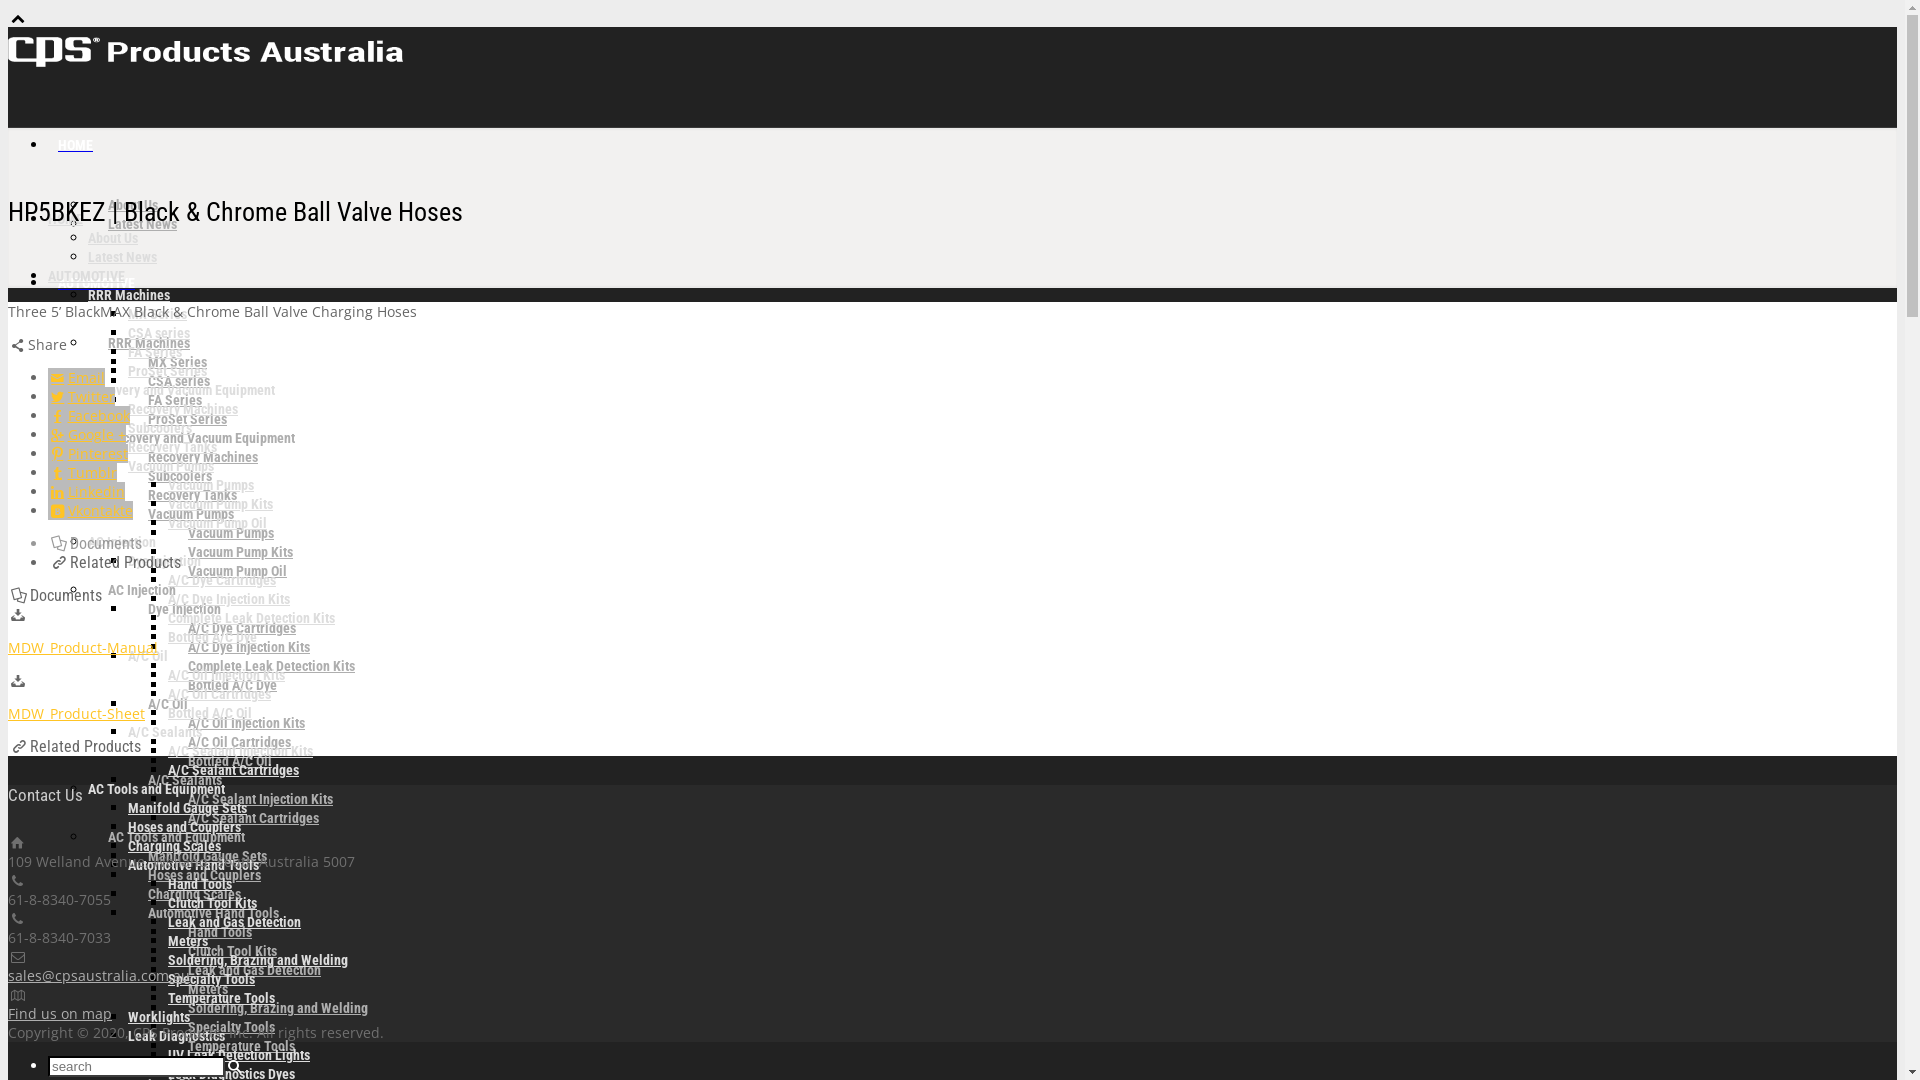 Image resolution: width=1920 pixels, height=1080 pixels. What do you see at coordinates (129, 295) in the screenshot?
I see `RRR Machines` at bounding box center [129, 295].